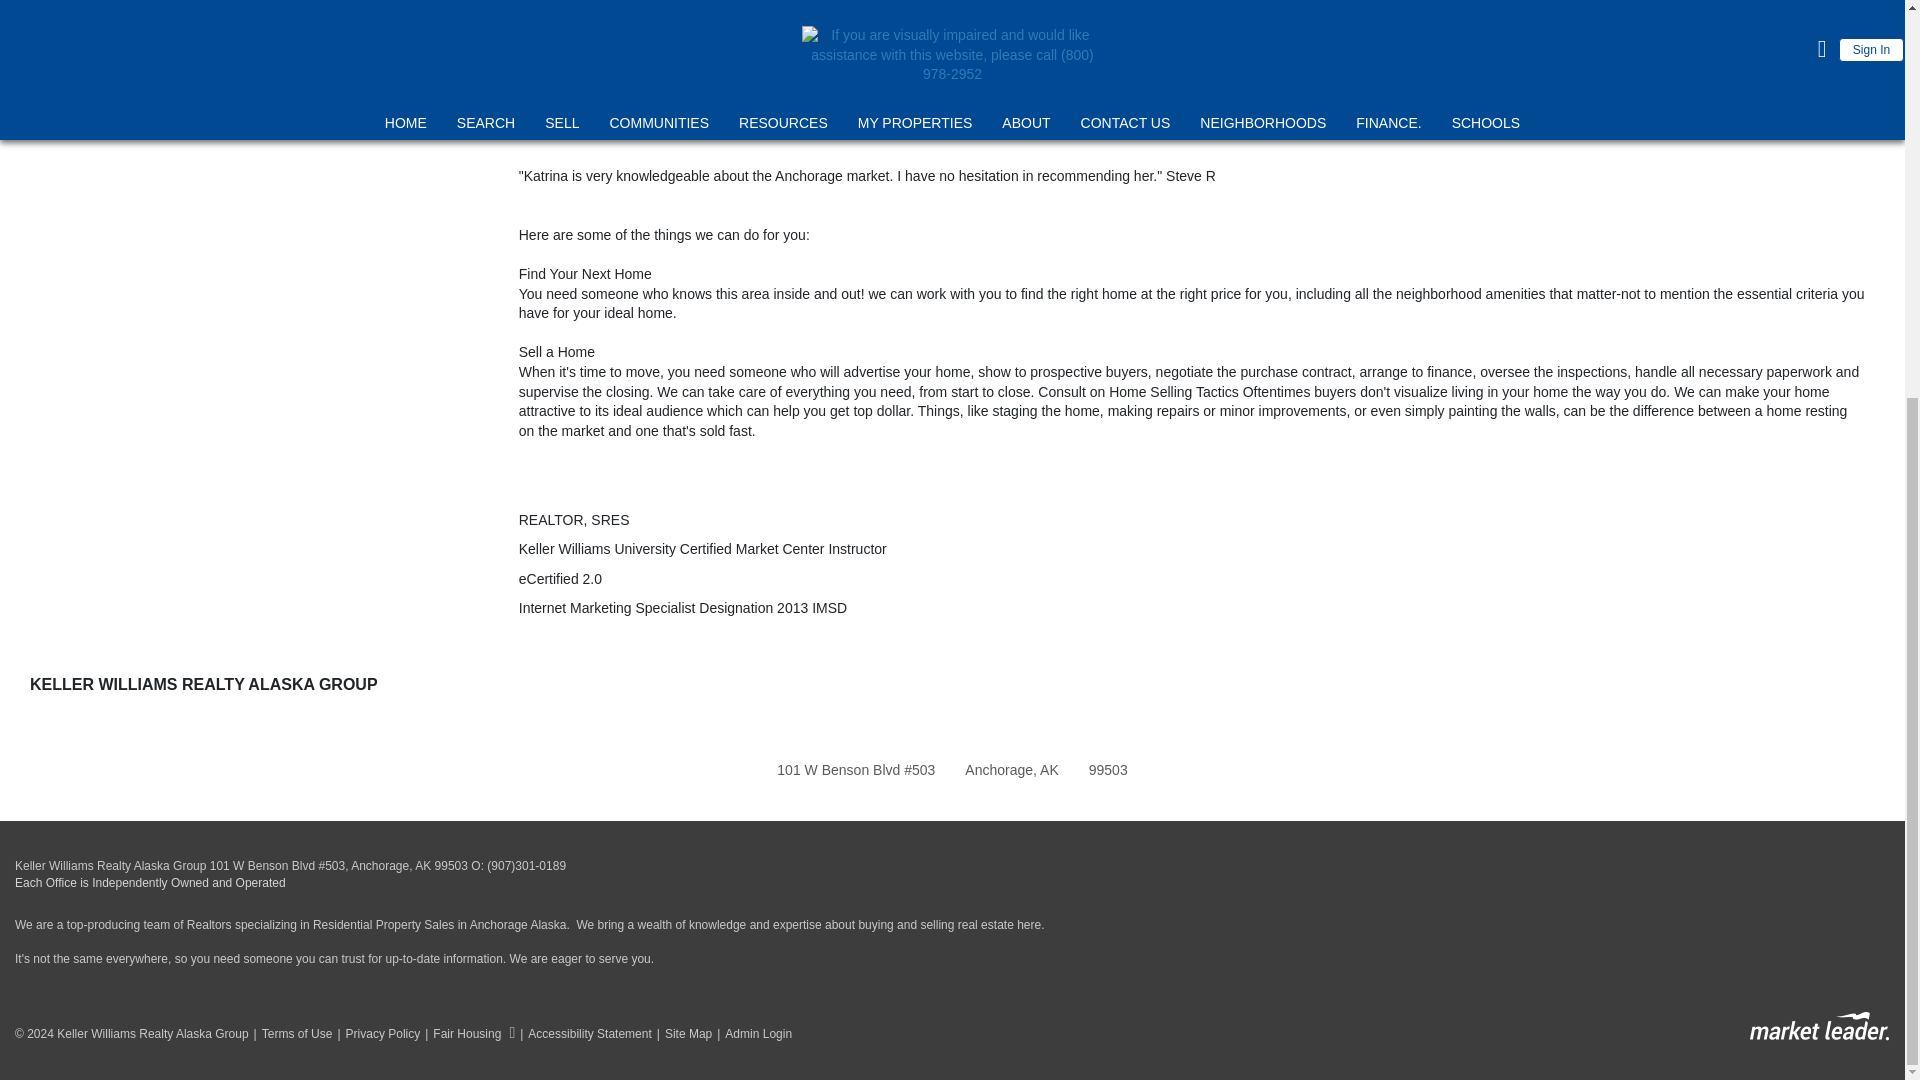  What do you see at coordinates (1819, 1026) in the screenshot?
I see `Powered By Market Leader` at bounding box center [1819, 1026].